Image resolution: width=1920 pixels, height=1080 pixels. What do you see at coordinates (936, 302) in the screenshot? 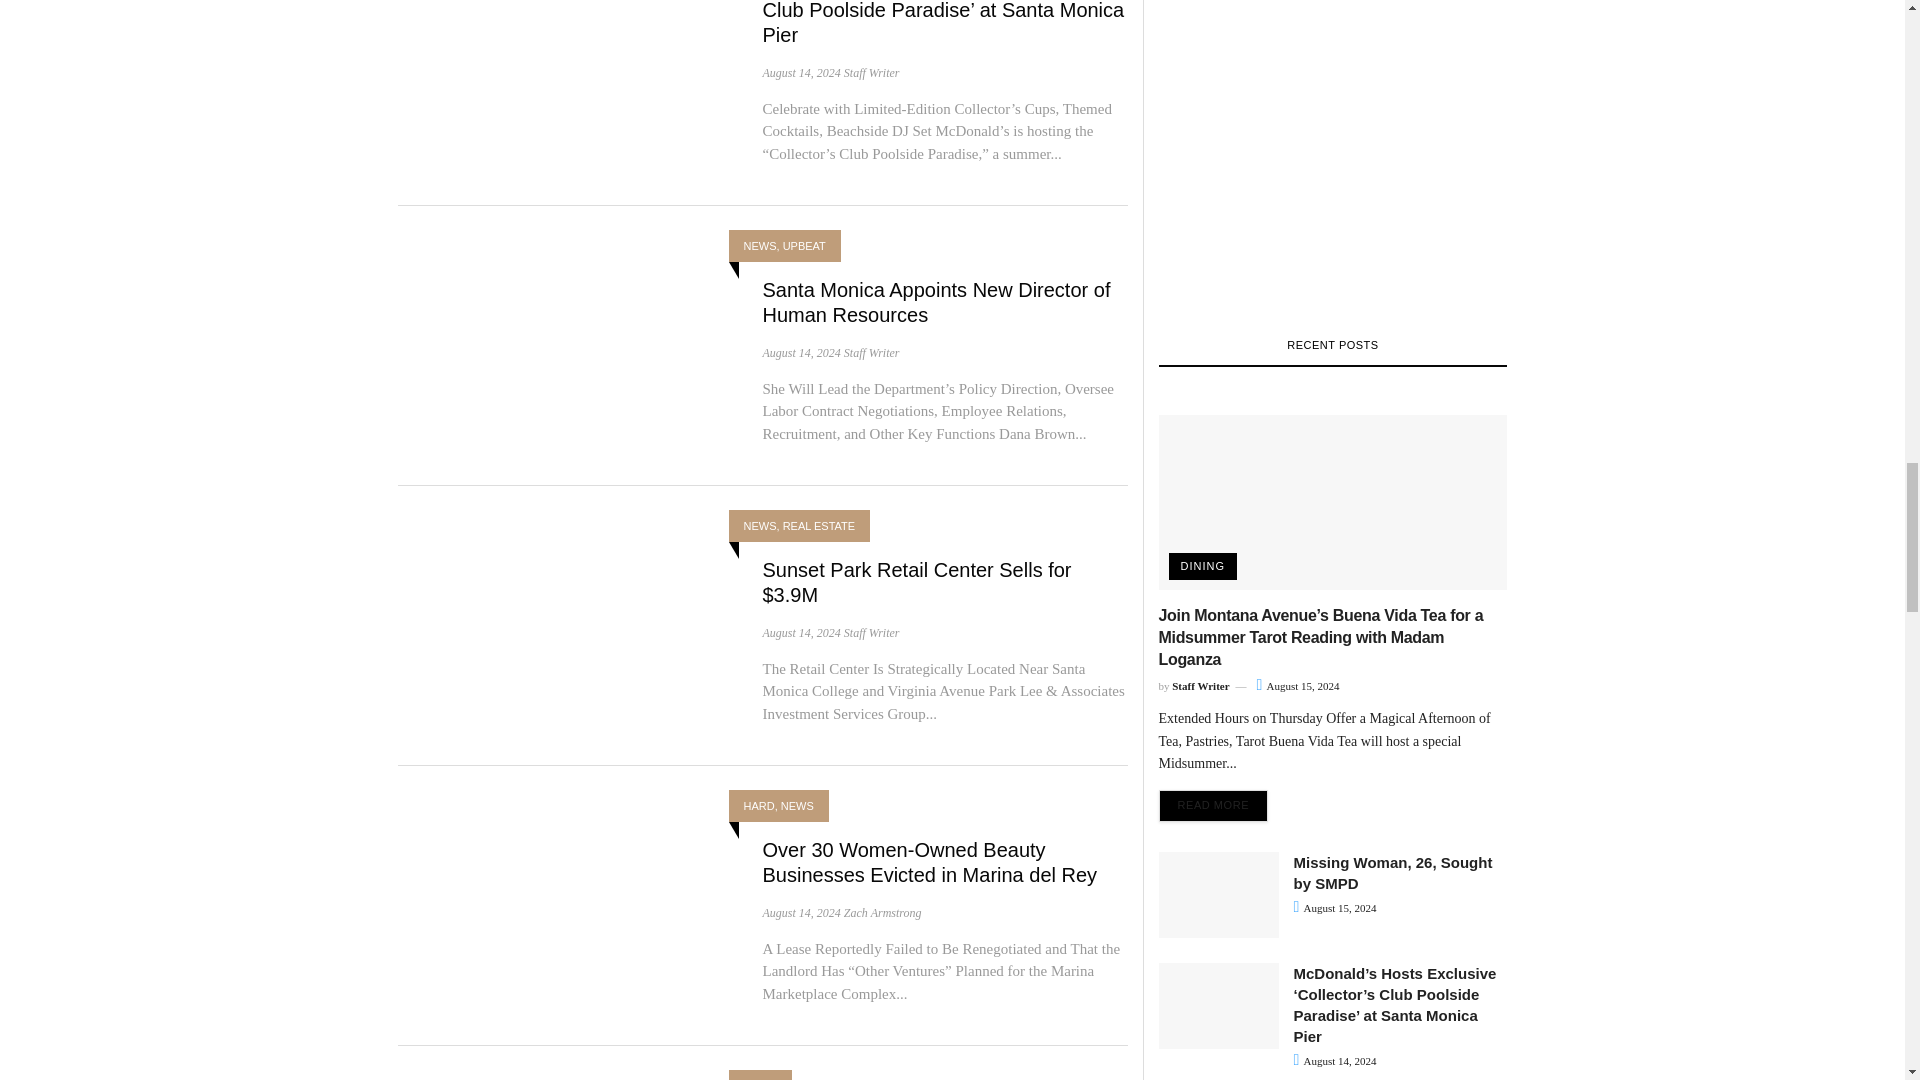
I see `Santa Monica Appoints New Director of Human Resources` at bounding box center [936, 302].